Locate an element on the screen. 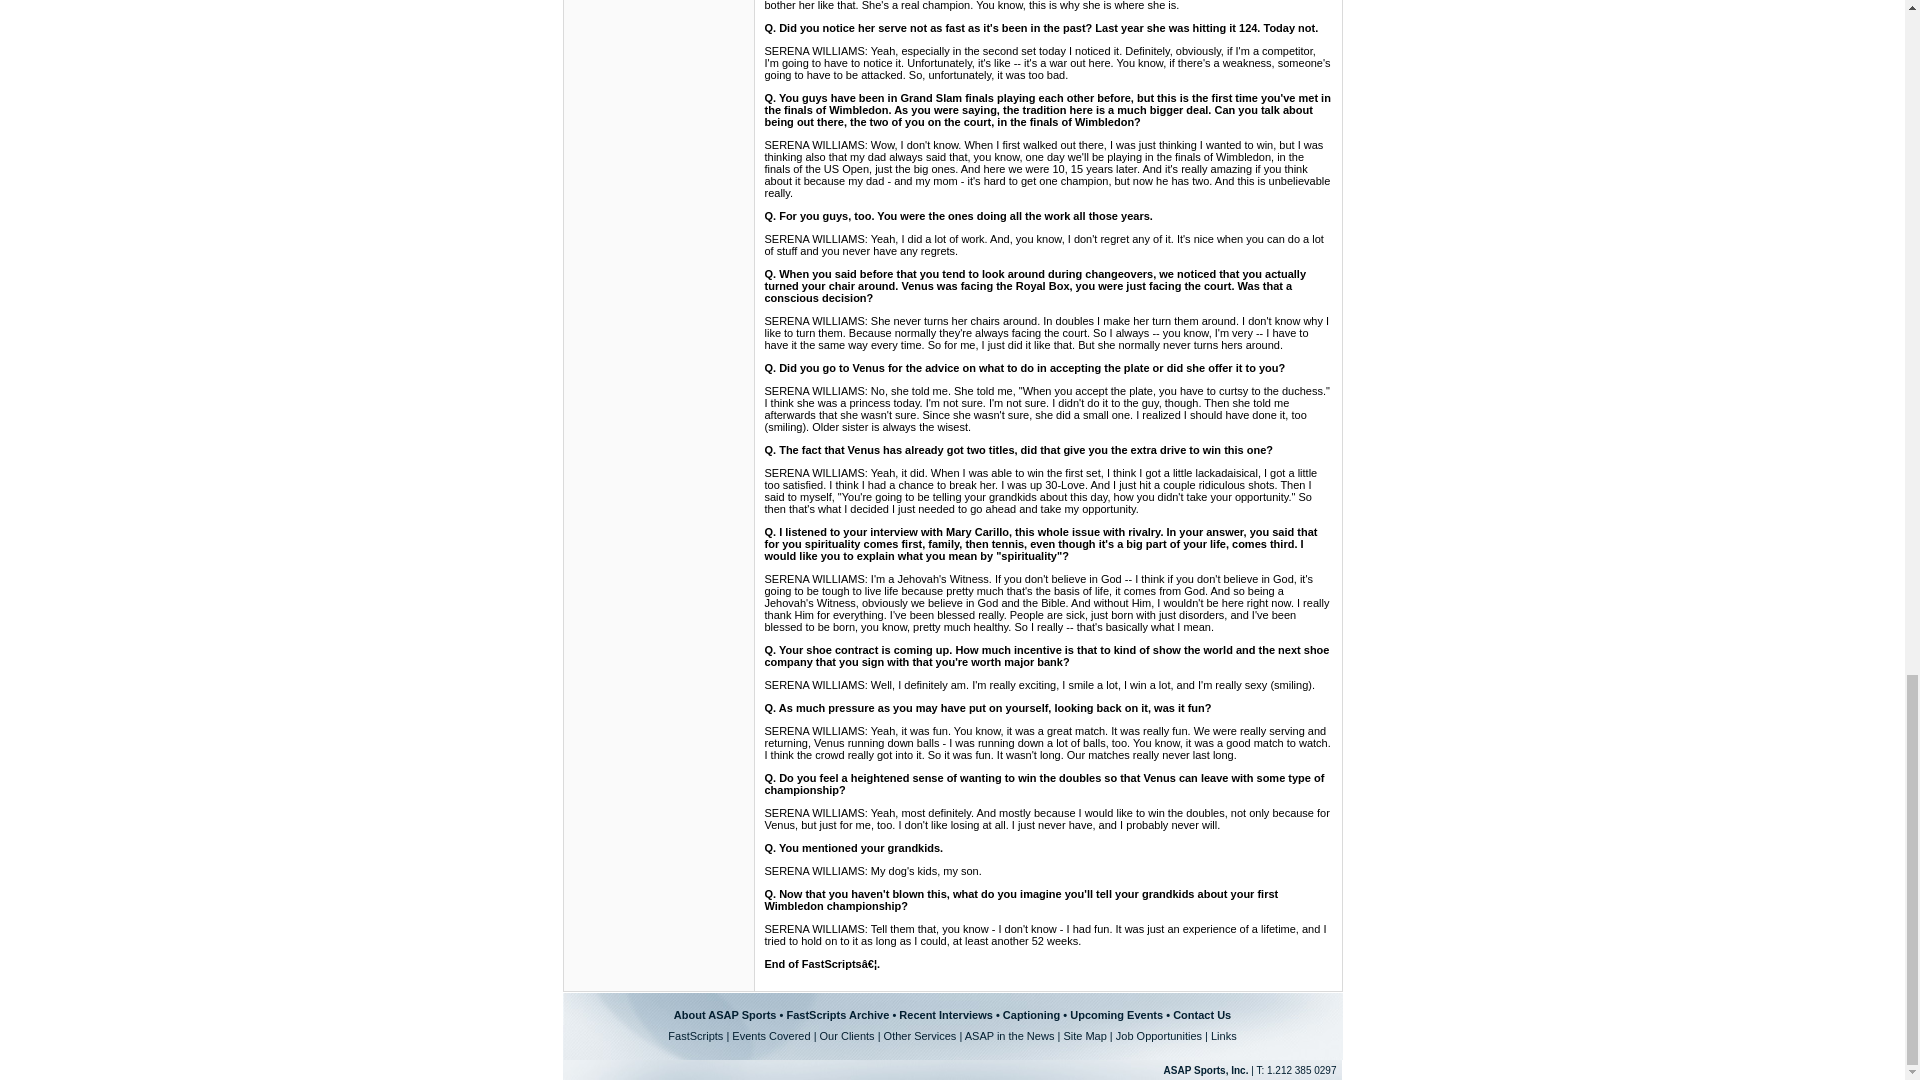  Upcoming Events is located at coordinates (1116, 1014).